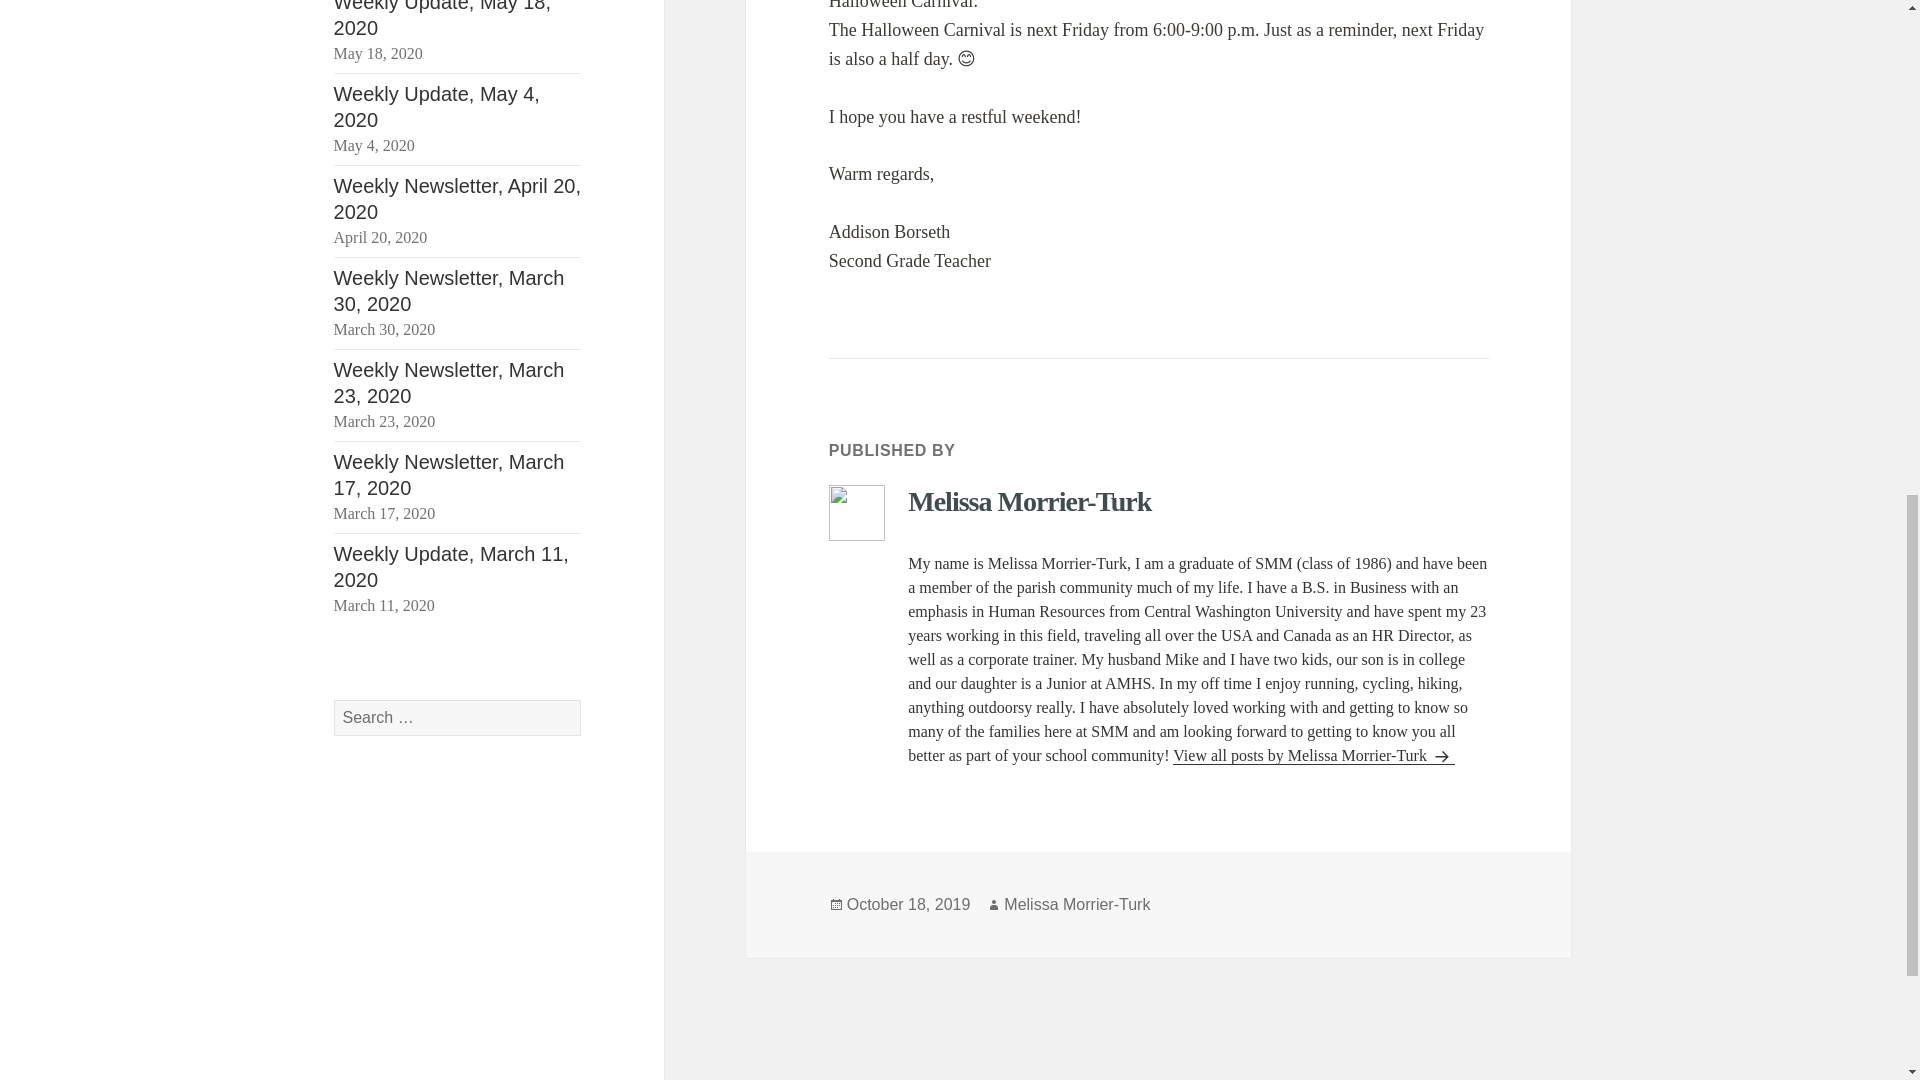 The image size is (1920, 1080). I want to click on Weekly Update, May 18, 2020, so click(443, 19).